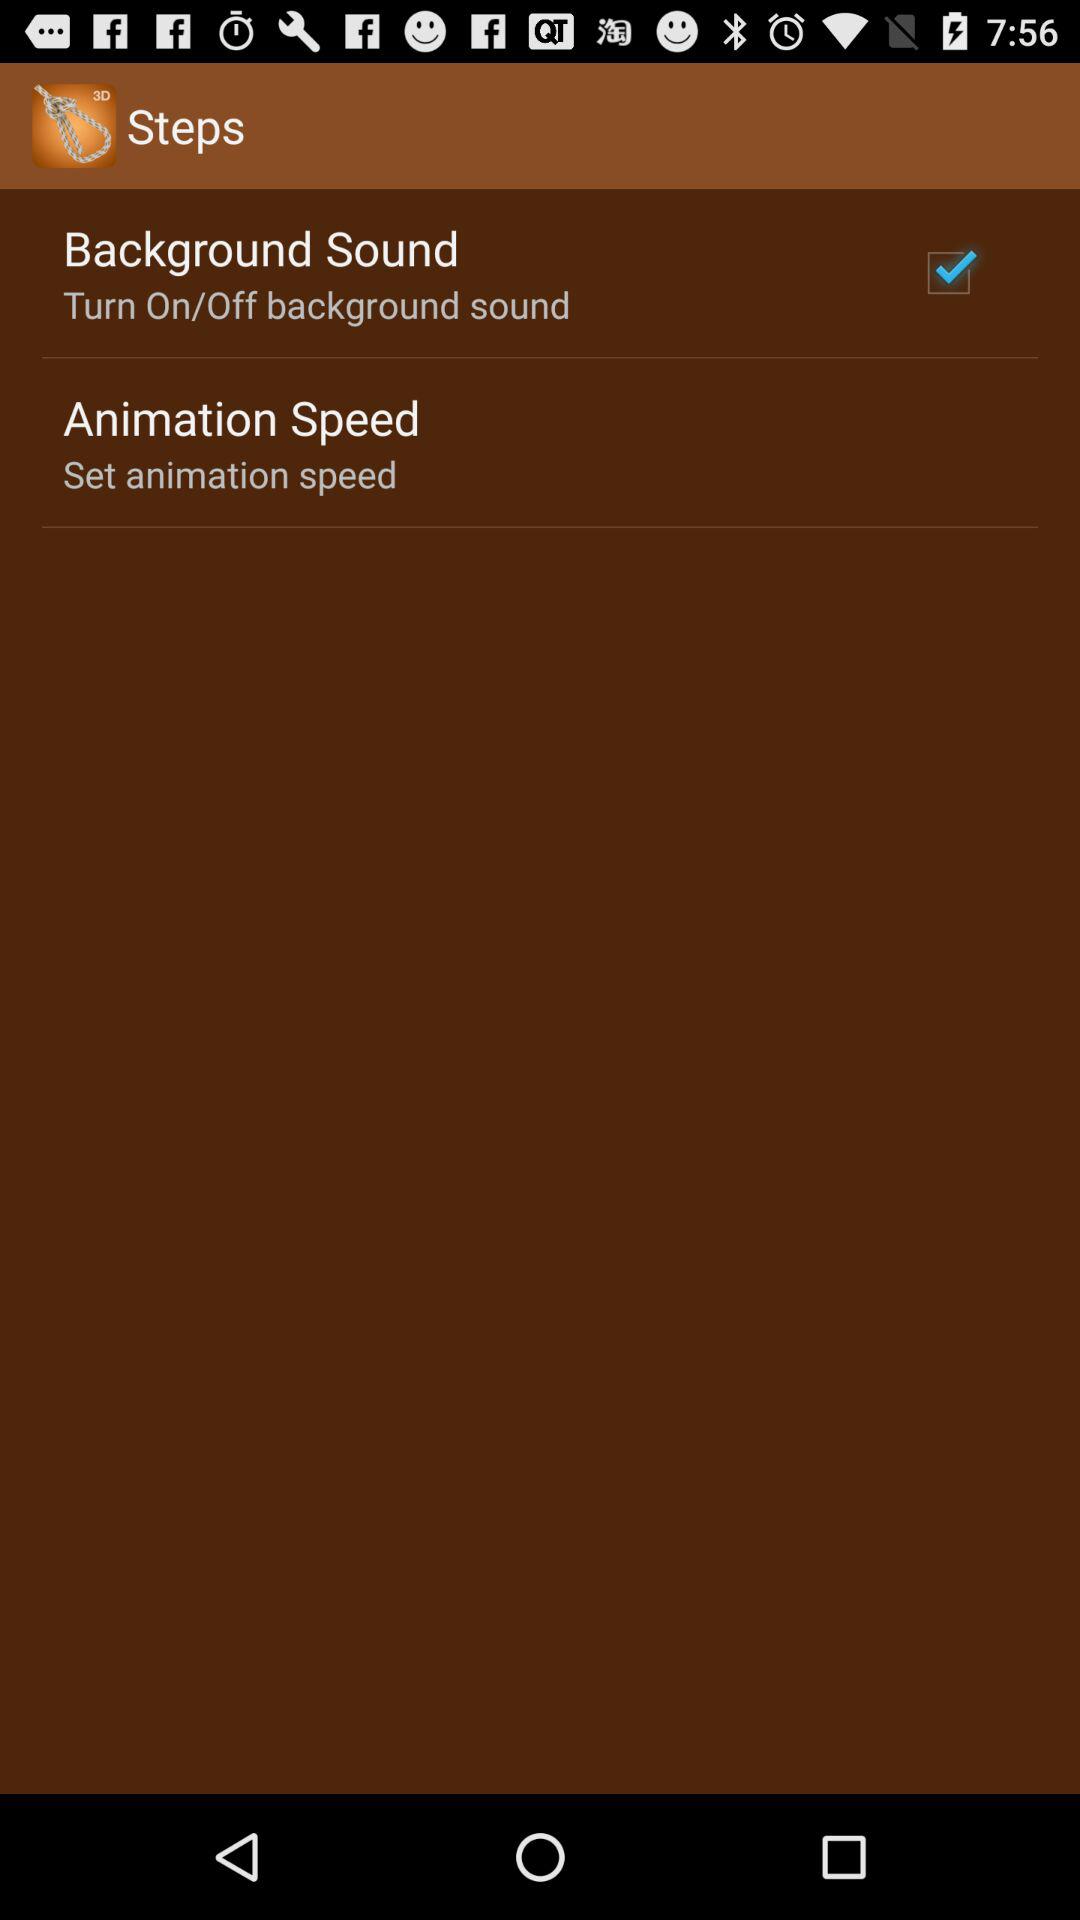 This screenshot has width=1080, height=1920. Describe the element at coordinates (948, 272) in the screenshot. I see `turn off the app next to turn on off` at that location.